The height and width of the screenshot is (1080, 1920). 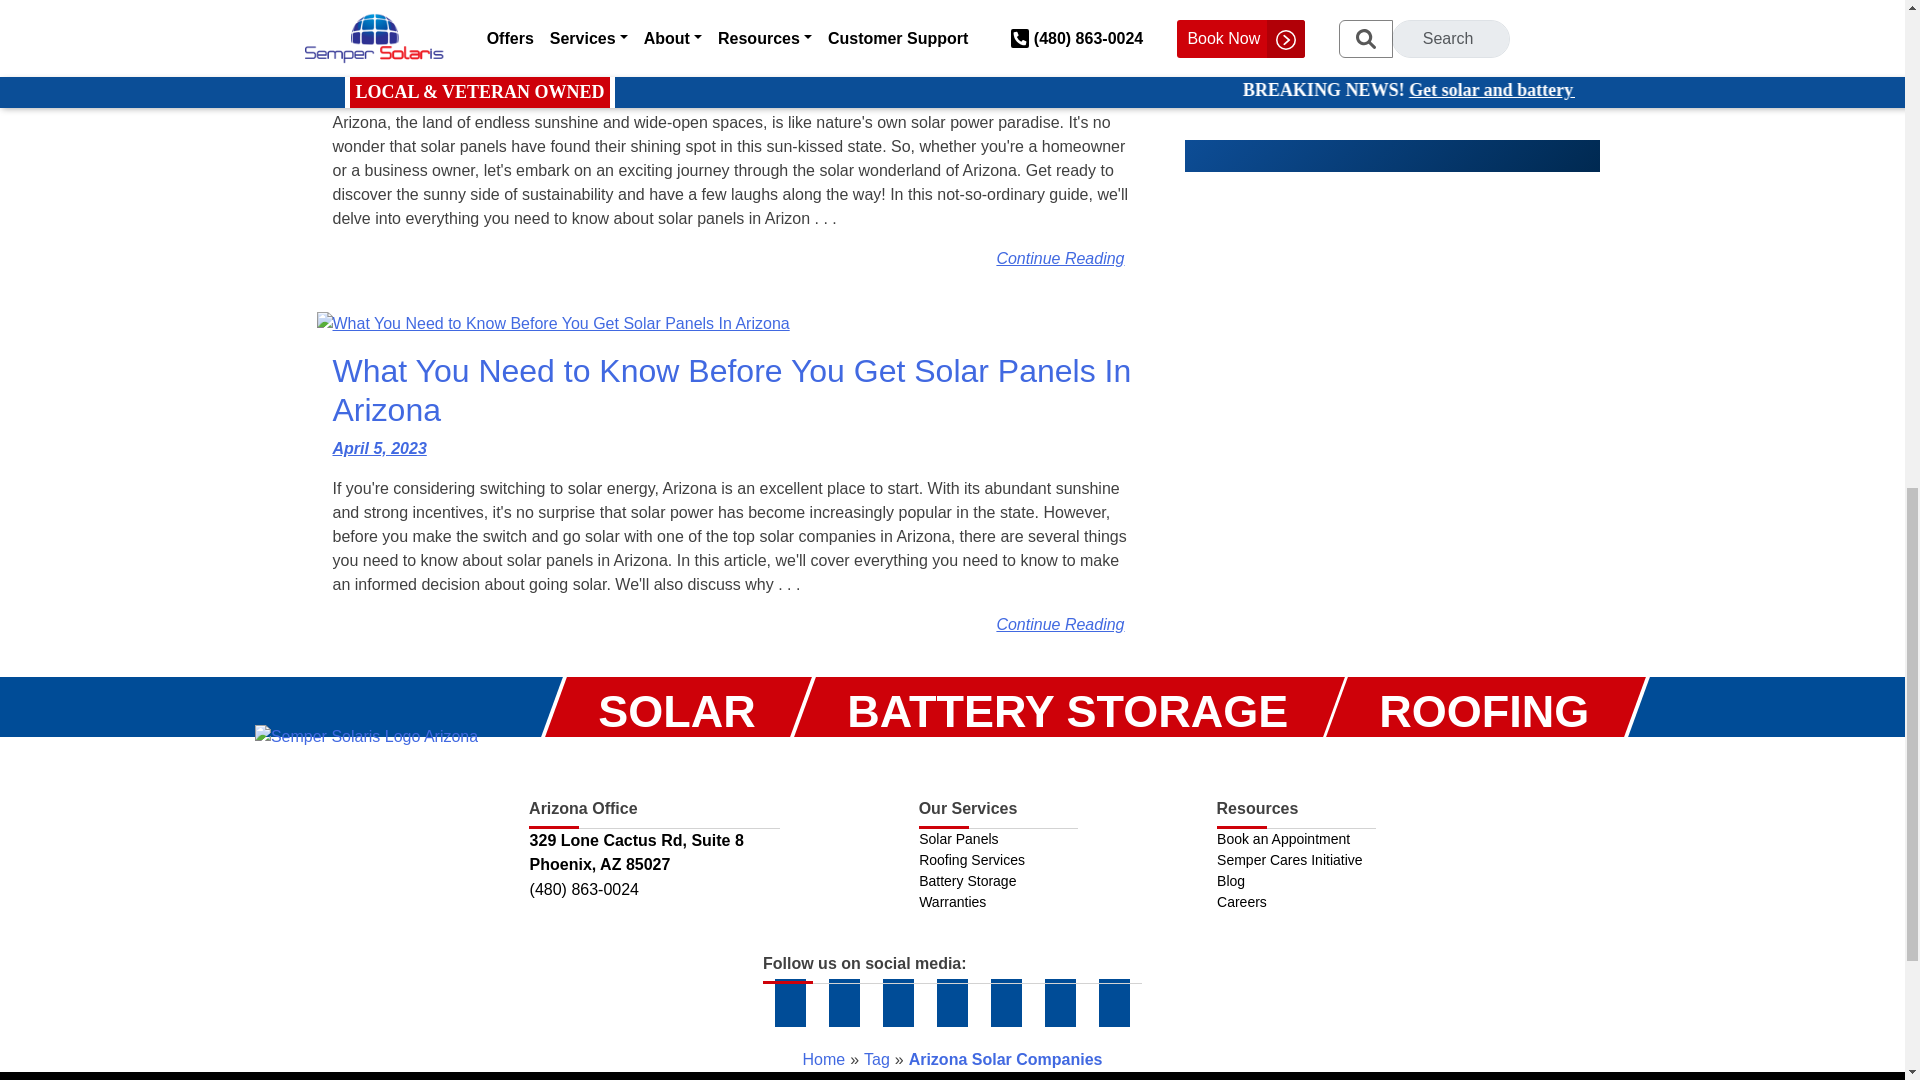 I want to click on Arizona Address, so click(x=654, y=852).